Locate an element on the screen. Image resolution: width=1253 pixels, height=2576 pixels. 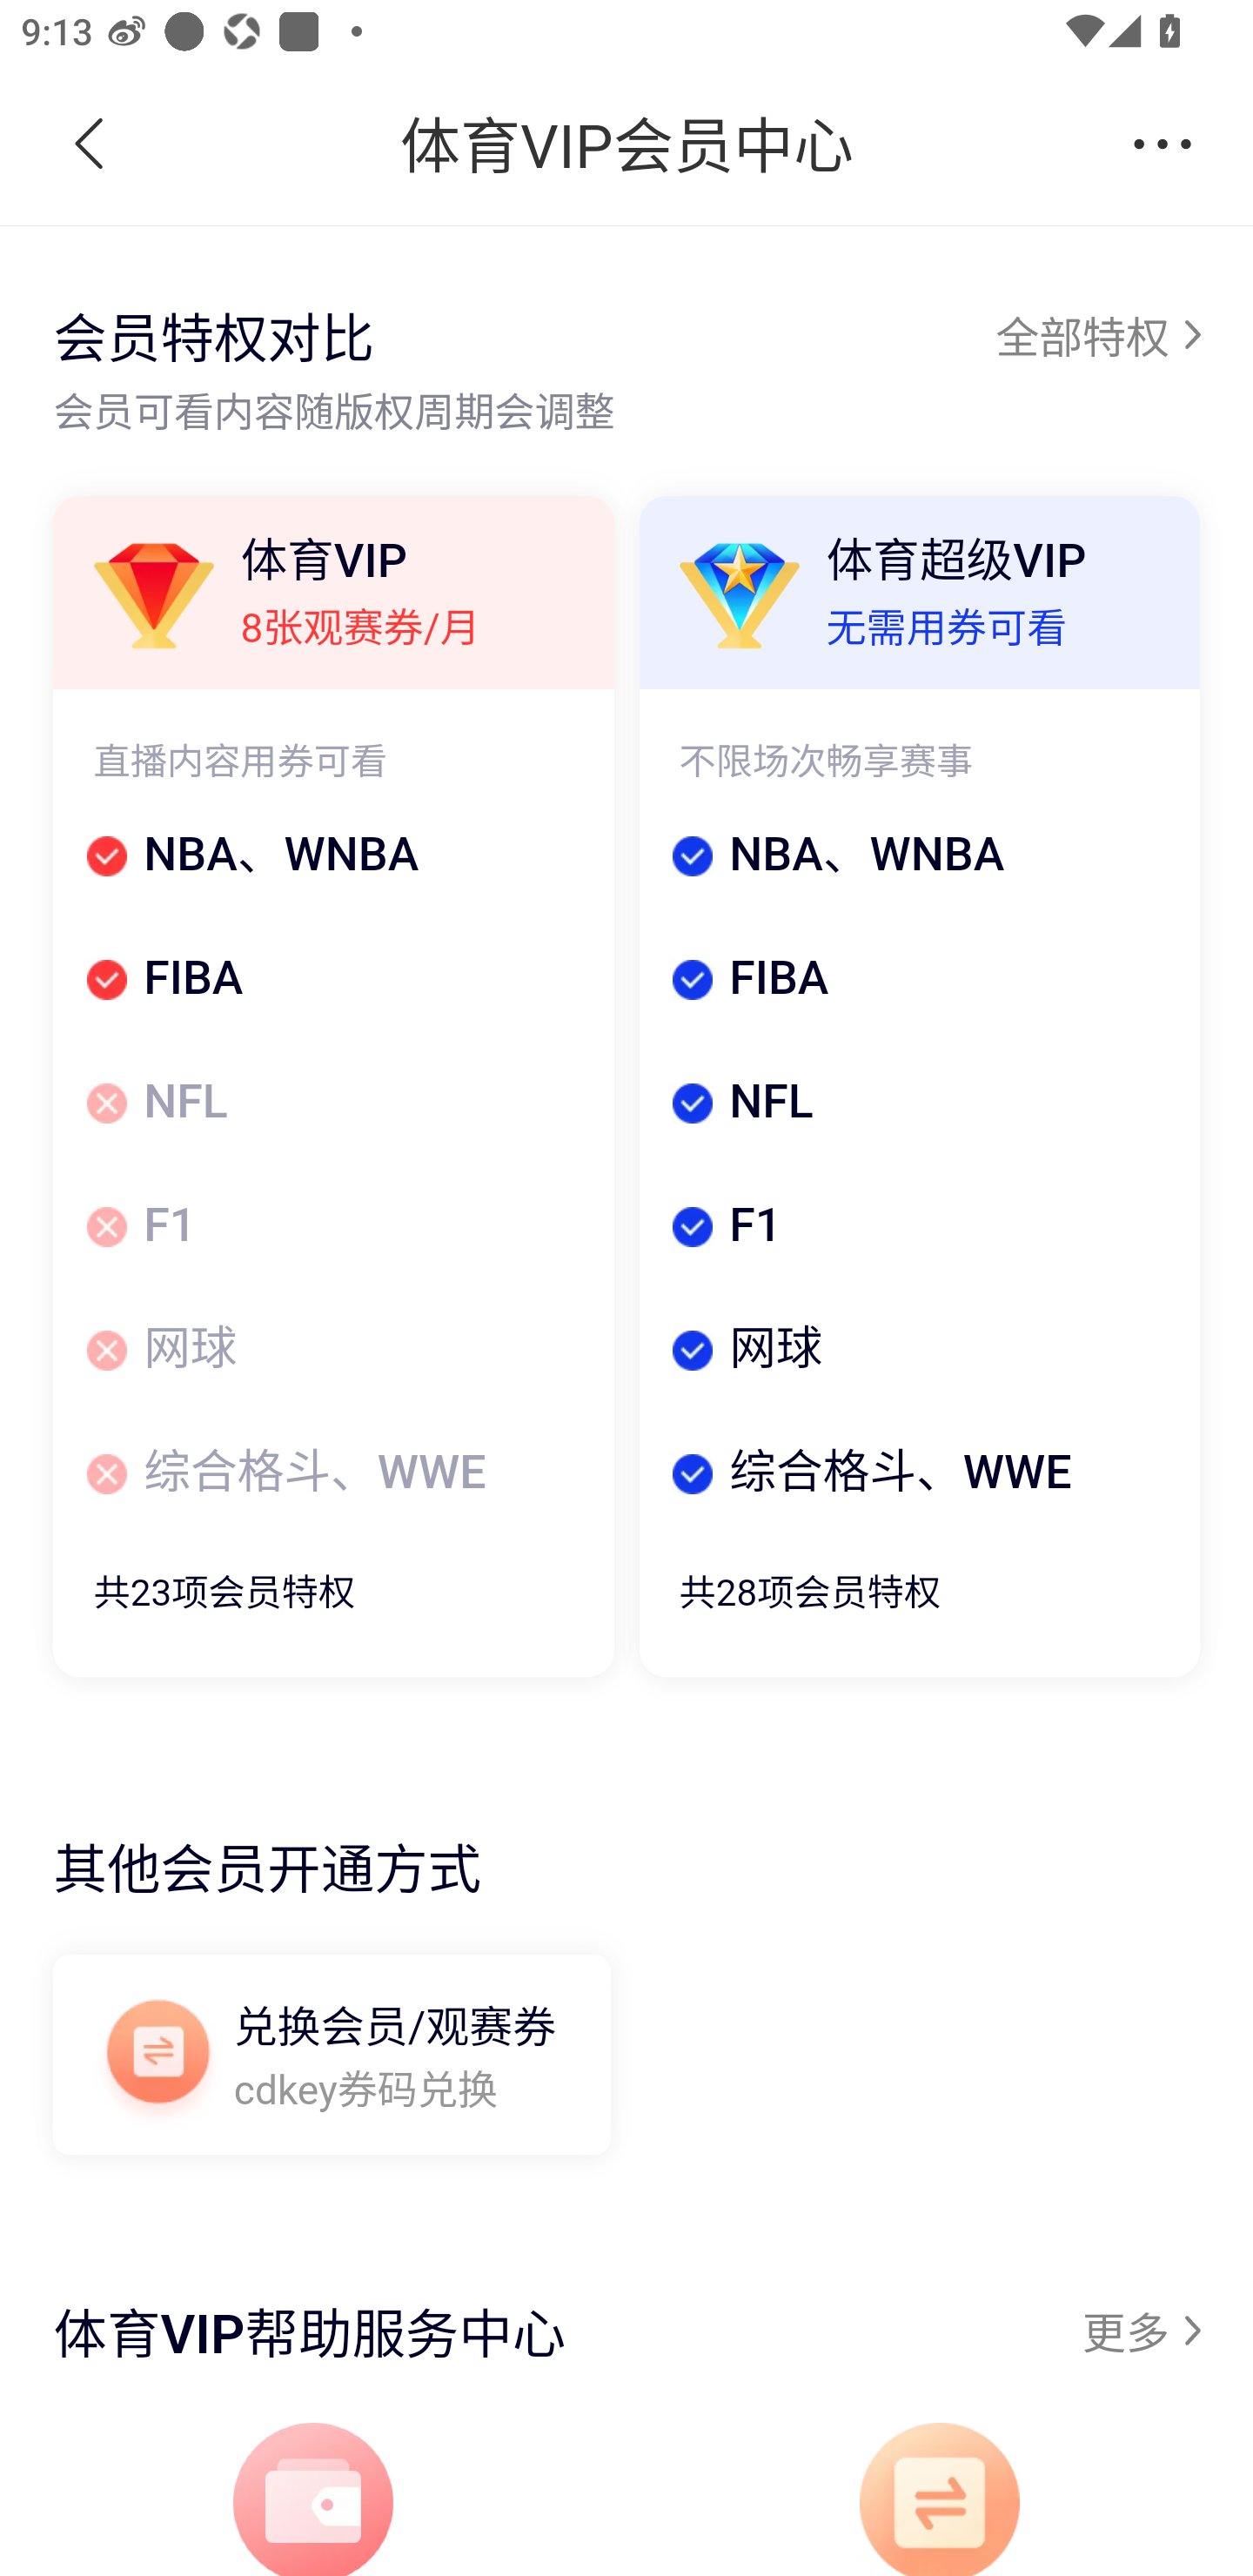
兑换会员/观赛券 兑换会员/观赛券 cdkey券码兑换 is located at coordinates (332, 2056).